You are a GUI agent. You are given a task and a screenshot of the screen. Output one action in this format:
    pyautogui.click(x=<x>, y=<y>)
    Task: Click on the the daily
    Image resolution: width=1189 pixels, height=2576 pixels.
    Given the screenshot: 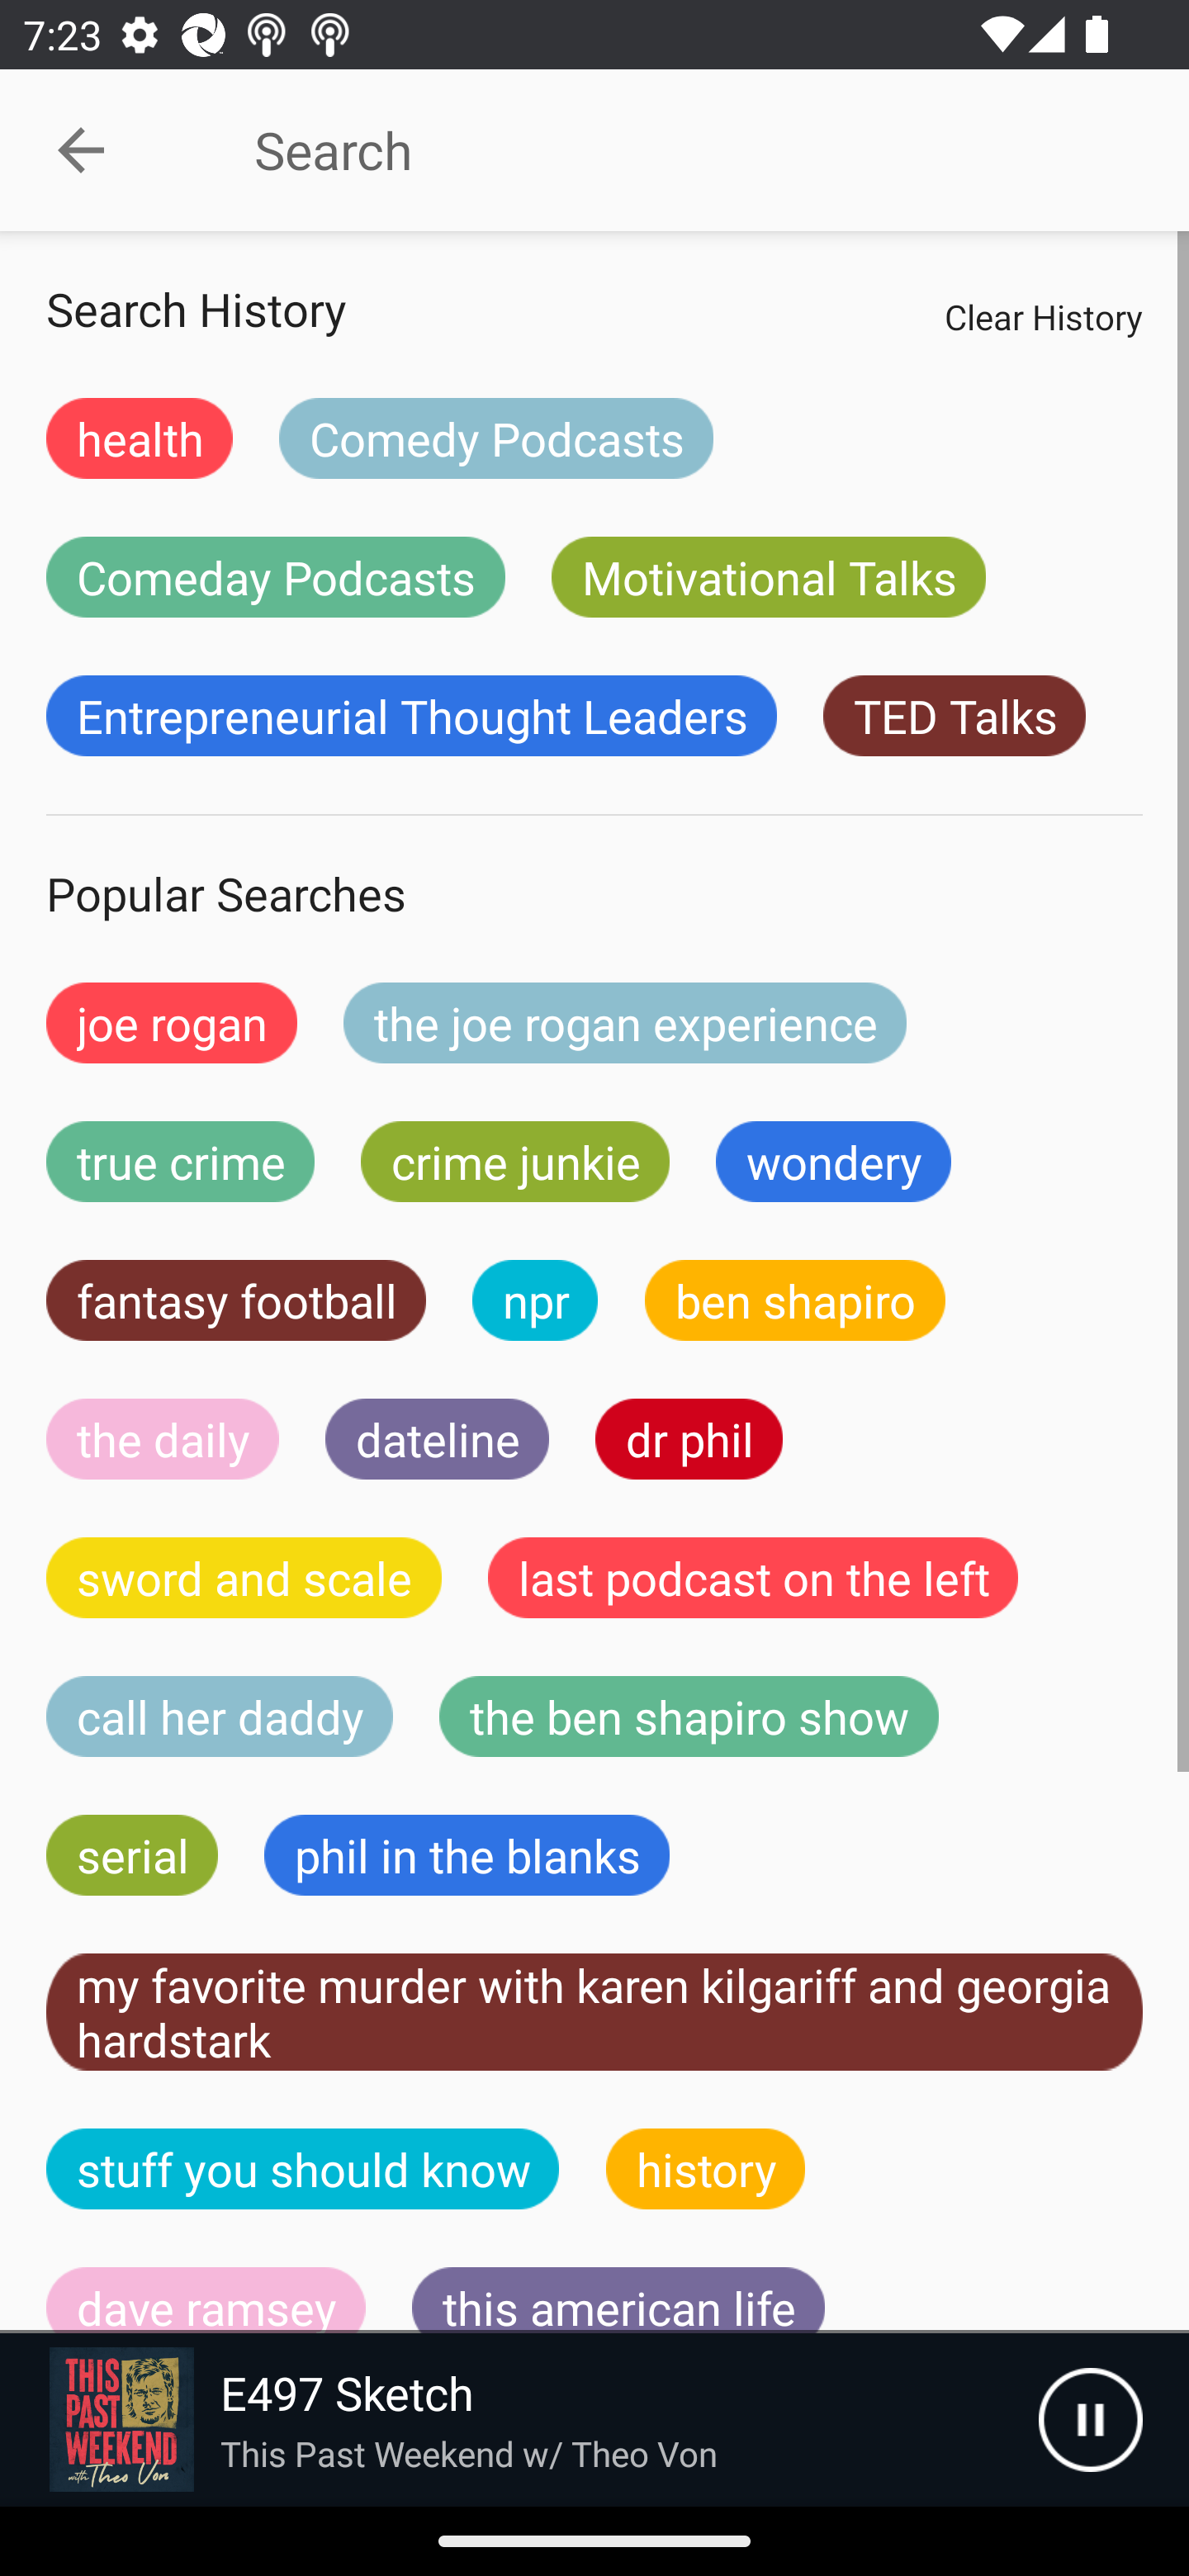 What is the action you would take?
    pyautogui.click(x=163, y=1438)
    